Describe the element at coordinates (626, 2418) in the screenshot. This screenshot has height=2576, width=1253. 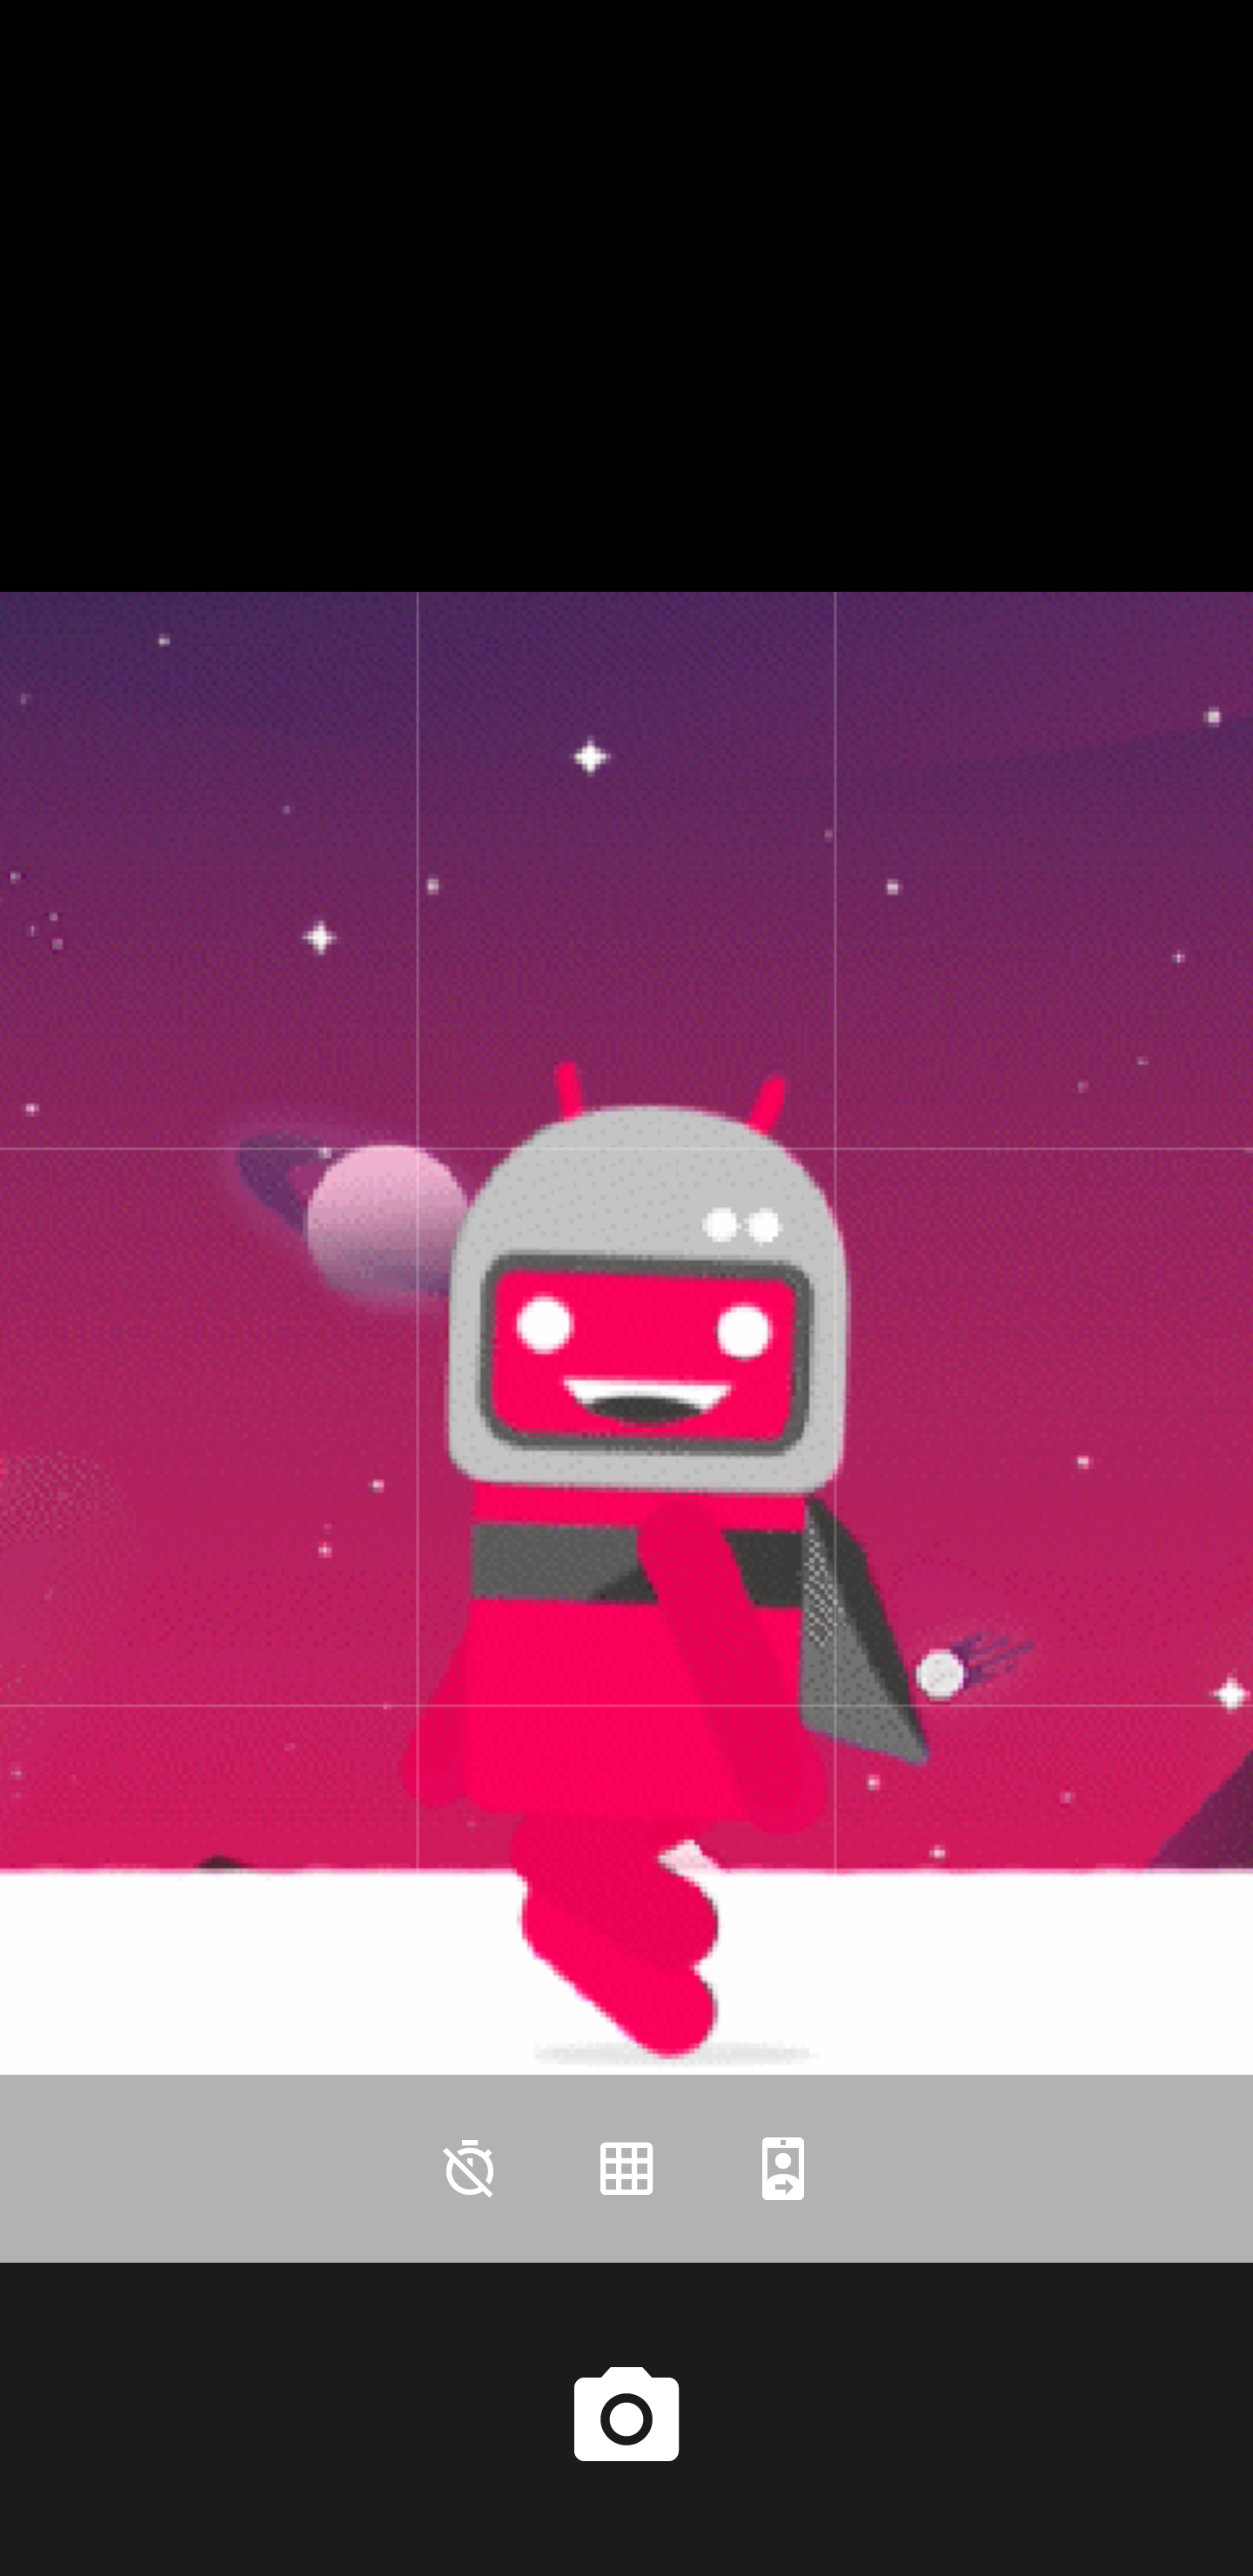
I see `Shutter` at that location.